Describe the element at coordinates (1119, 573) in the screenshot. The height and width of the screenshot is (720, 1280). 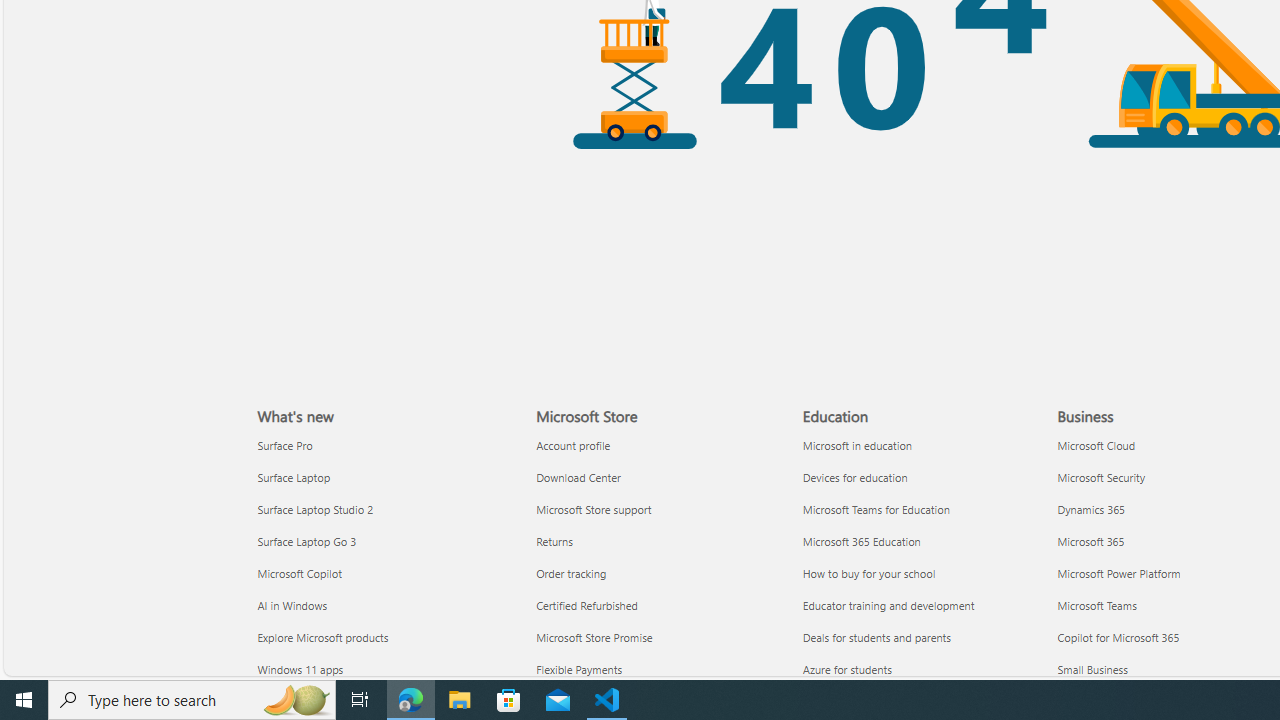
I see `Microsoft Power Platform Business` at that location.